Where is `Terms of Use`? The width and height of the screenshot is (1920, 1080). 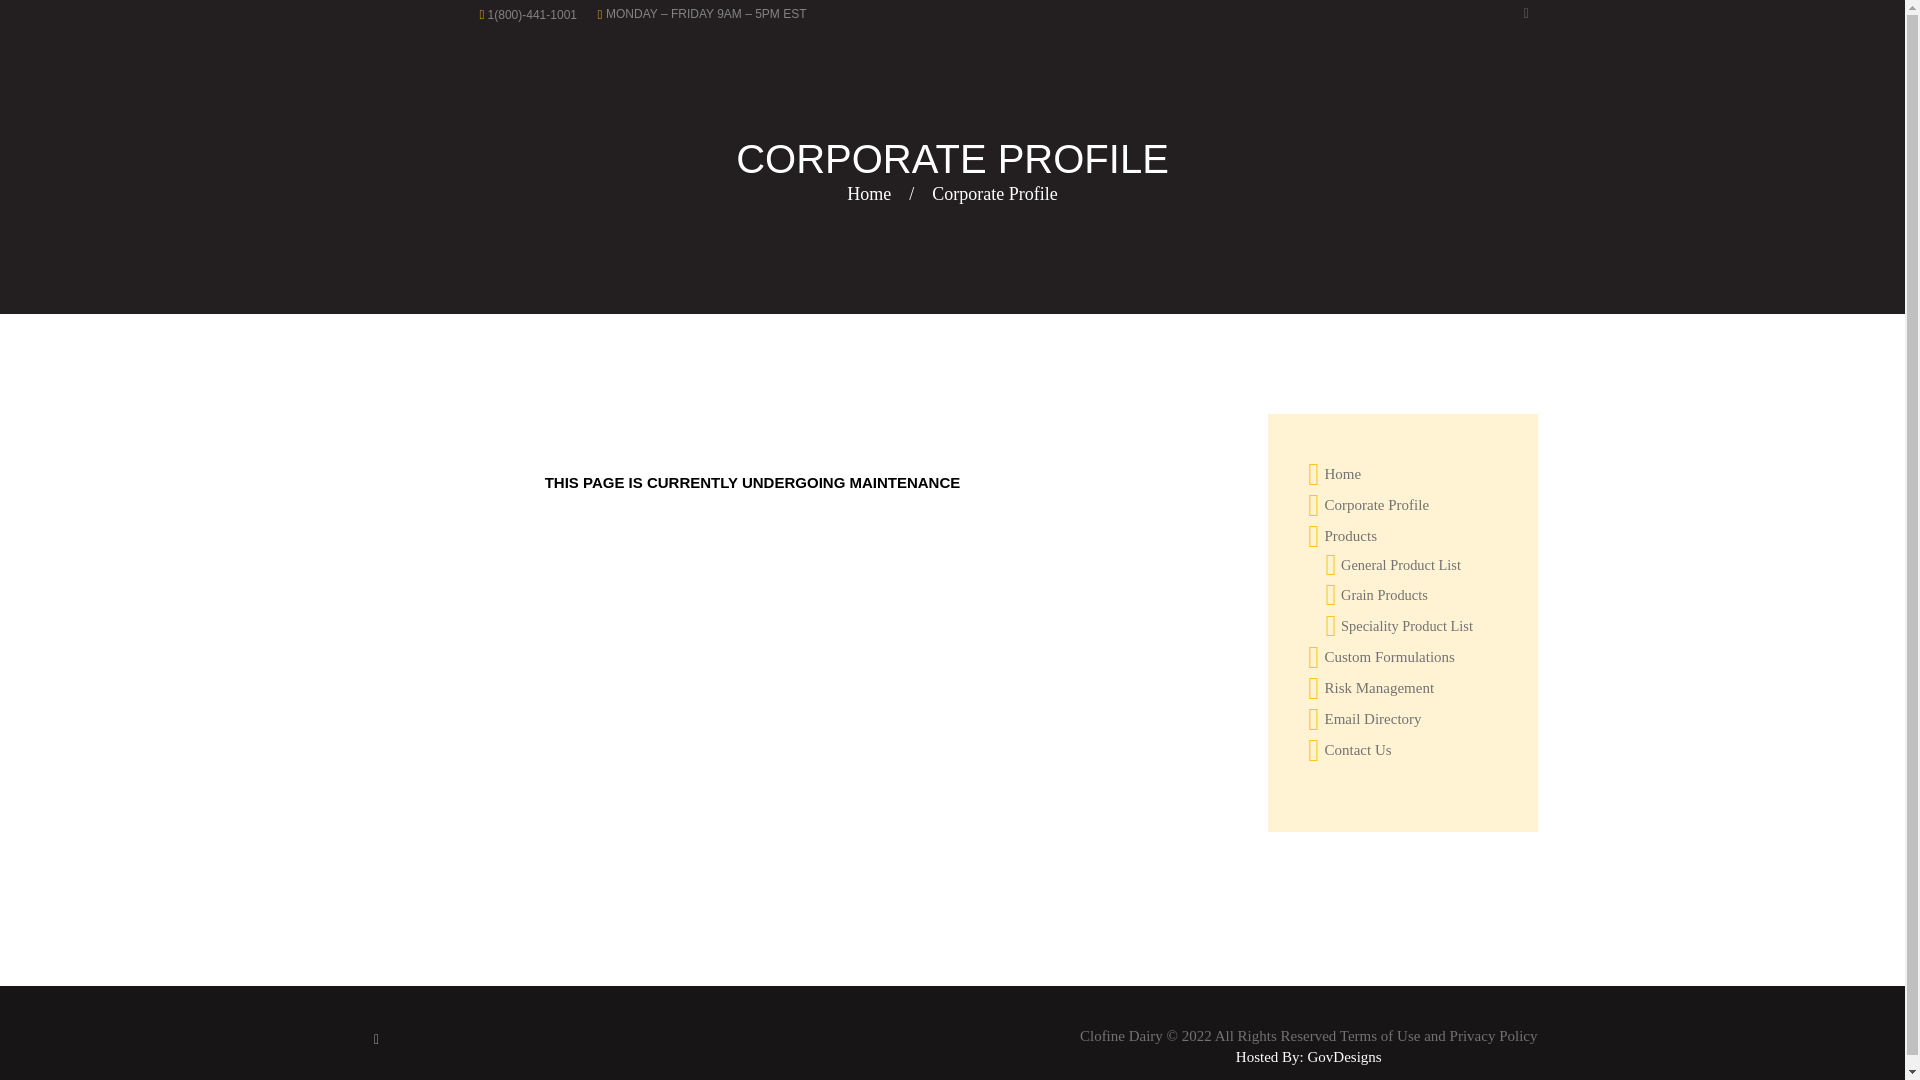
Terms of Use is located at coordinates (1380, 1036).